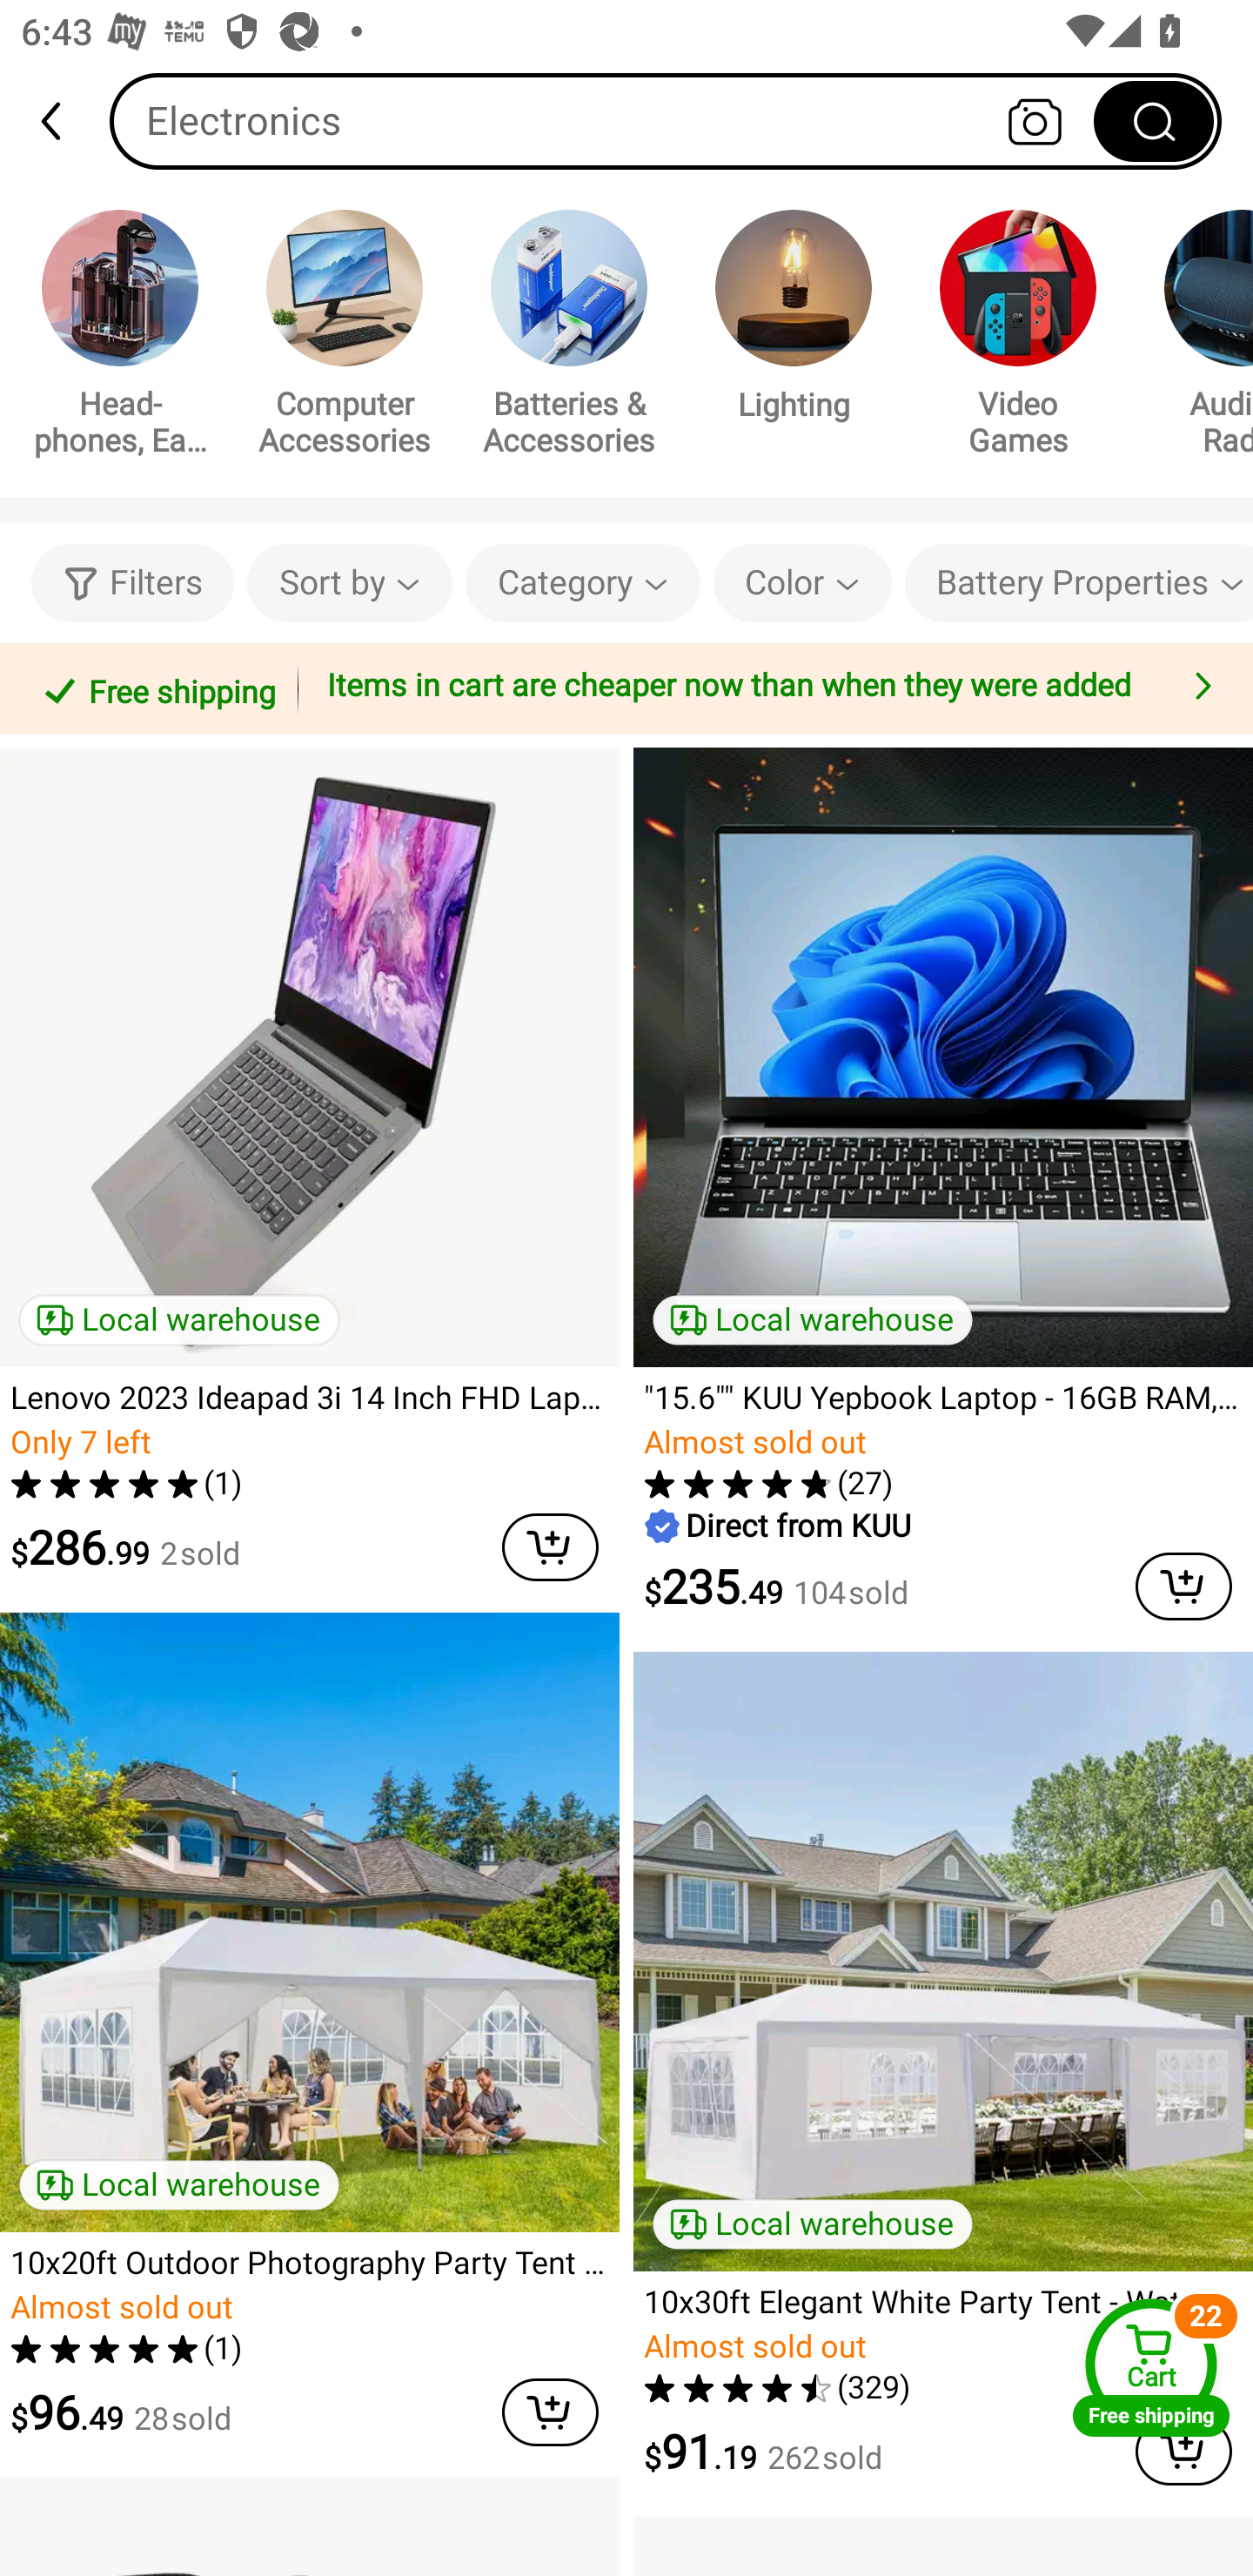  What do you see at coordinates (802, 583) in the screenshot?
I see `Color` at bounding box center [802, 583].